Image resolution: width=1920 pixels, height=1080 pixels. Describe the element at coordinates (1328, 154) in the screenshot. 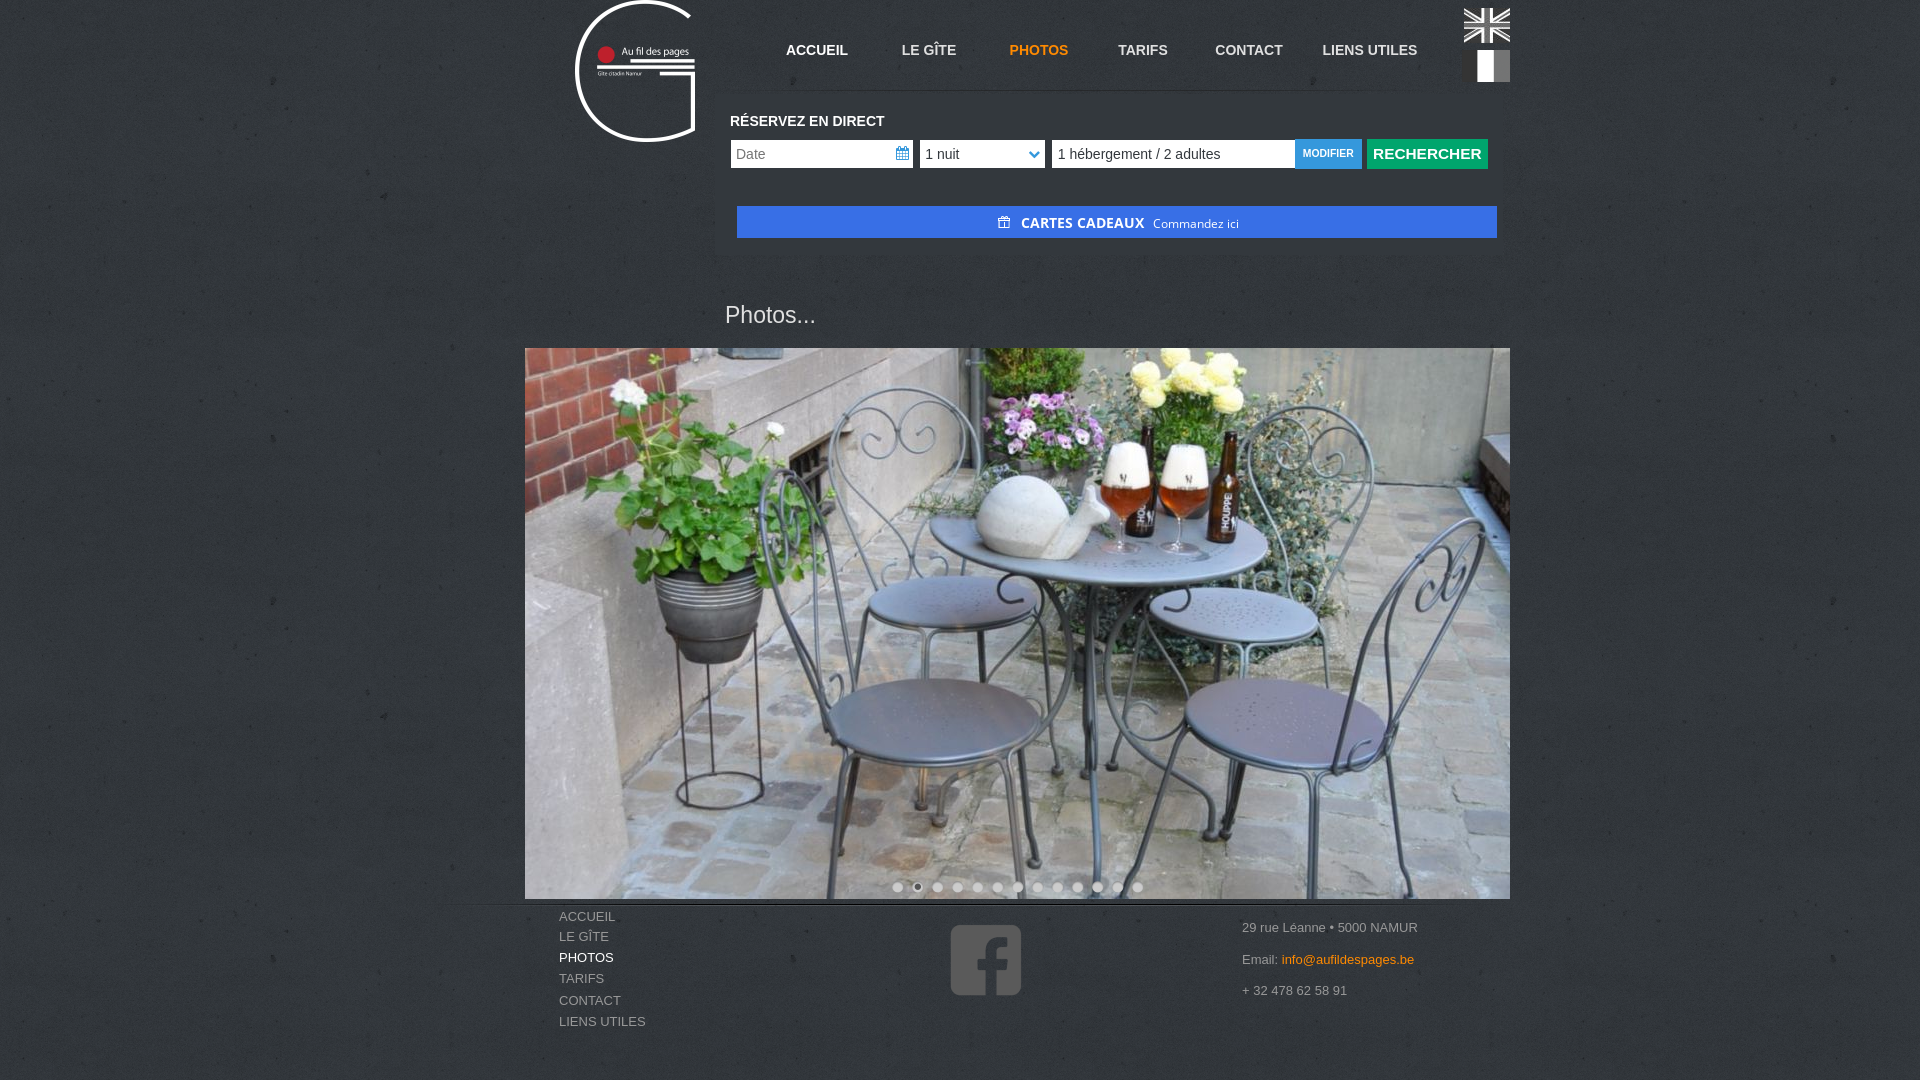

I see `MODIFIER` at that location.